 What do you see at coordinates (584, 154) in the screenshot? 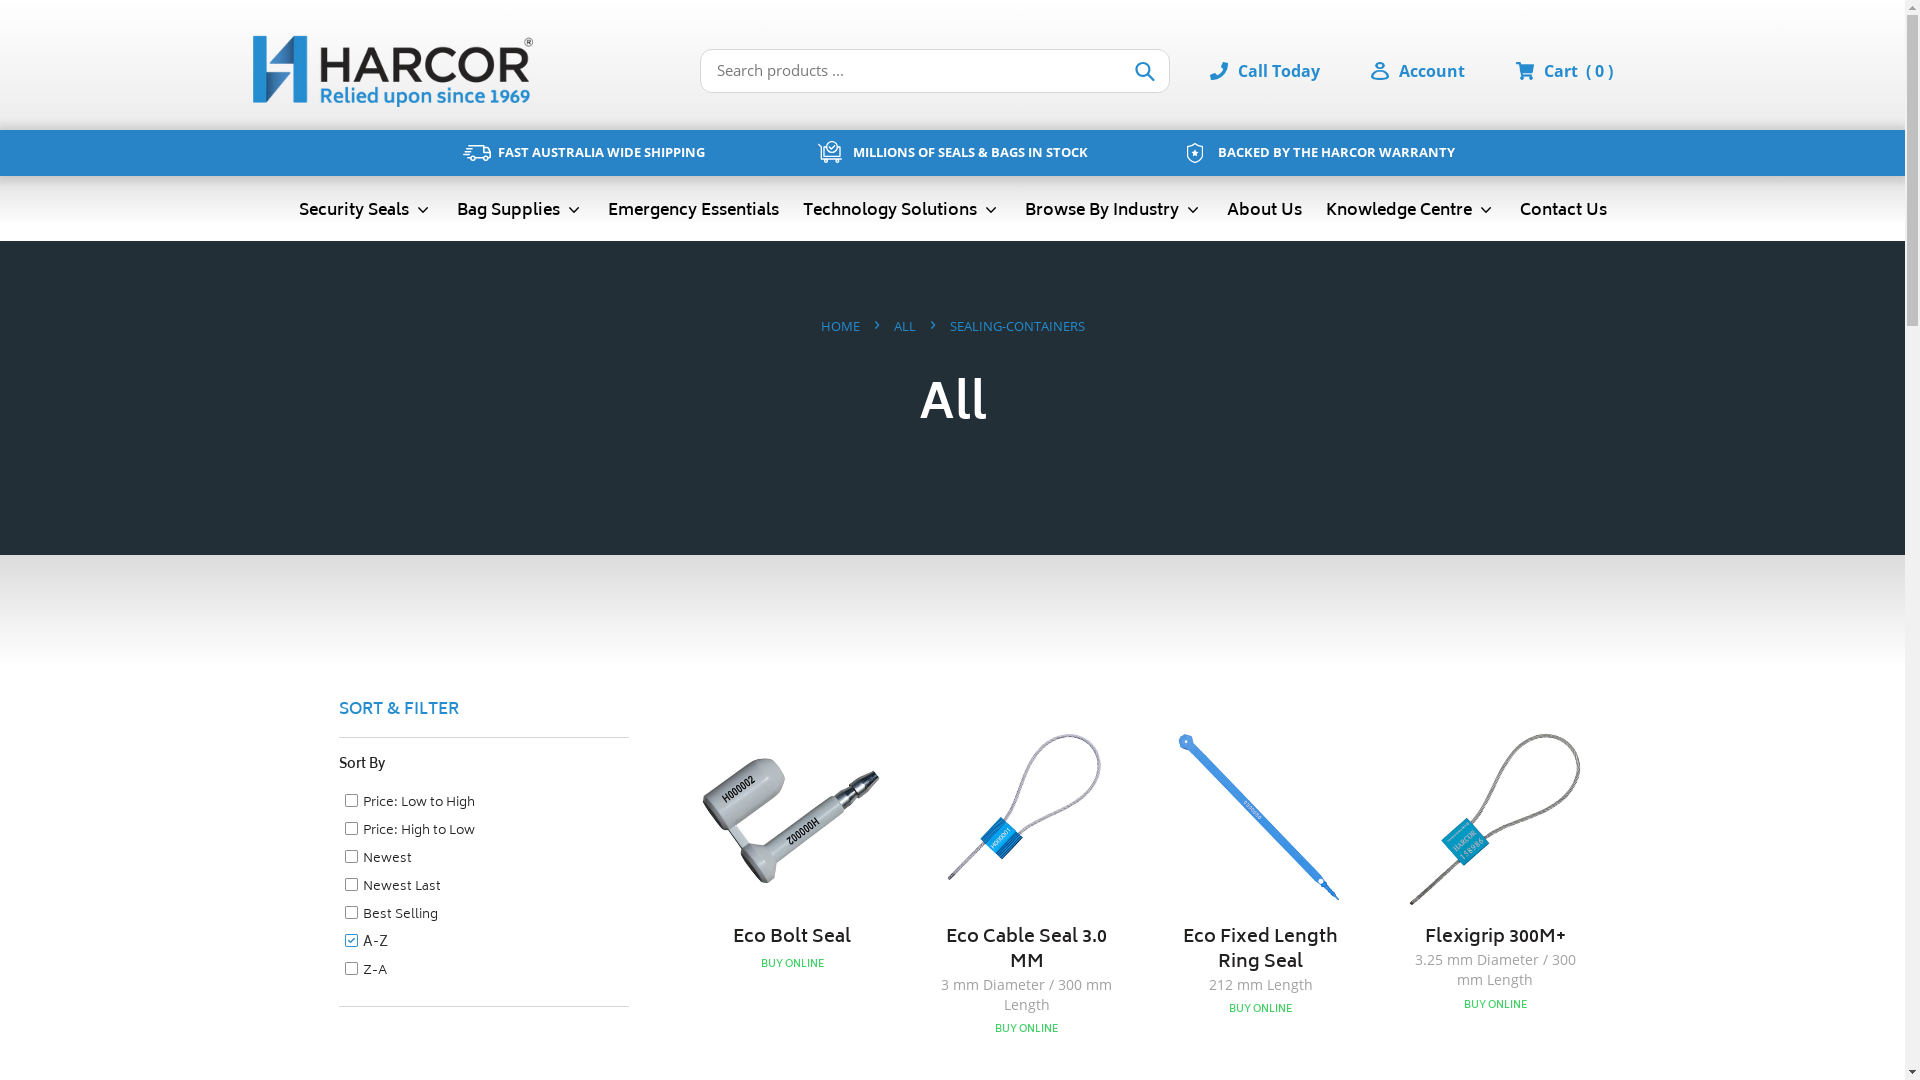
I see `FAST AUSTRALIA WIDE SHIPPING` at bounding box center [584, 154].